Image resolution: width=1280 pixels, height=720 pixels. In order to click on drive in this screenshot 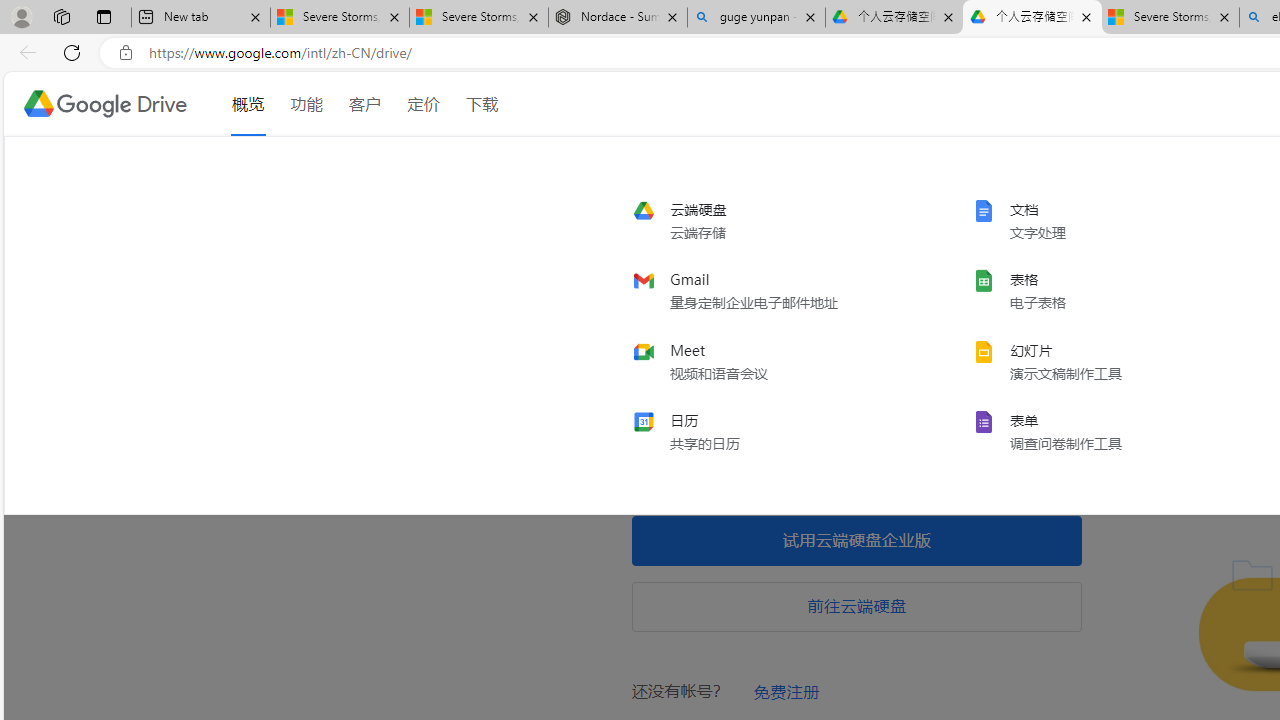, I will do `click(766, 221)`.